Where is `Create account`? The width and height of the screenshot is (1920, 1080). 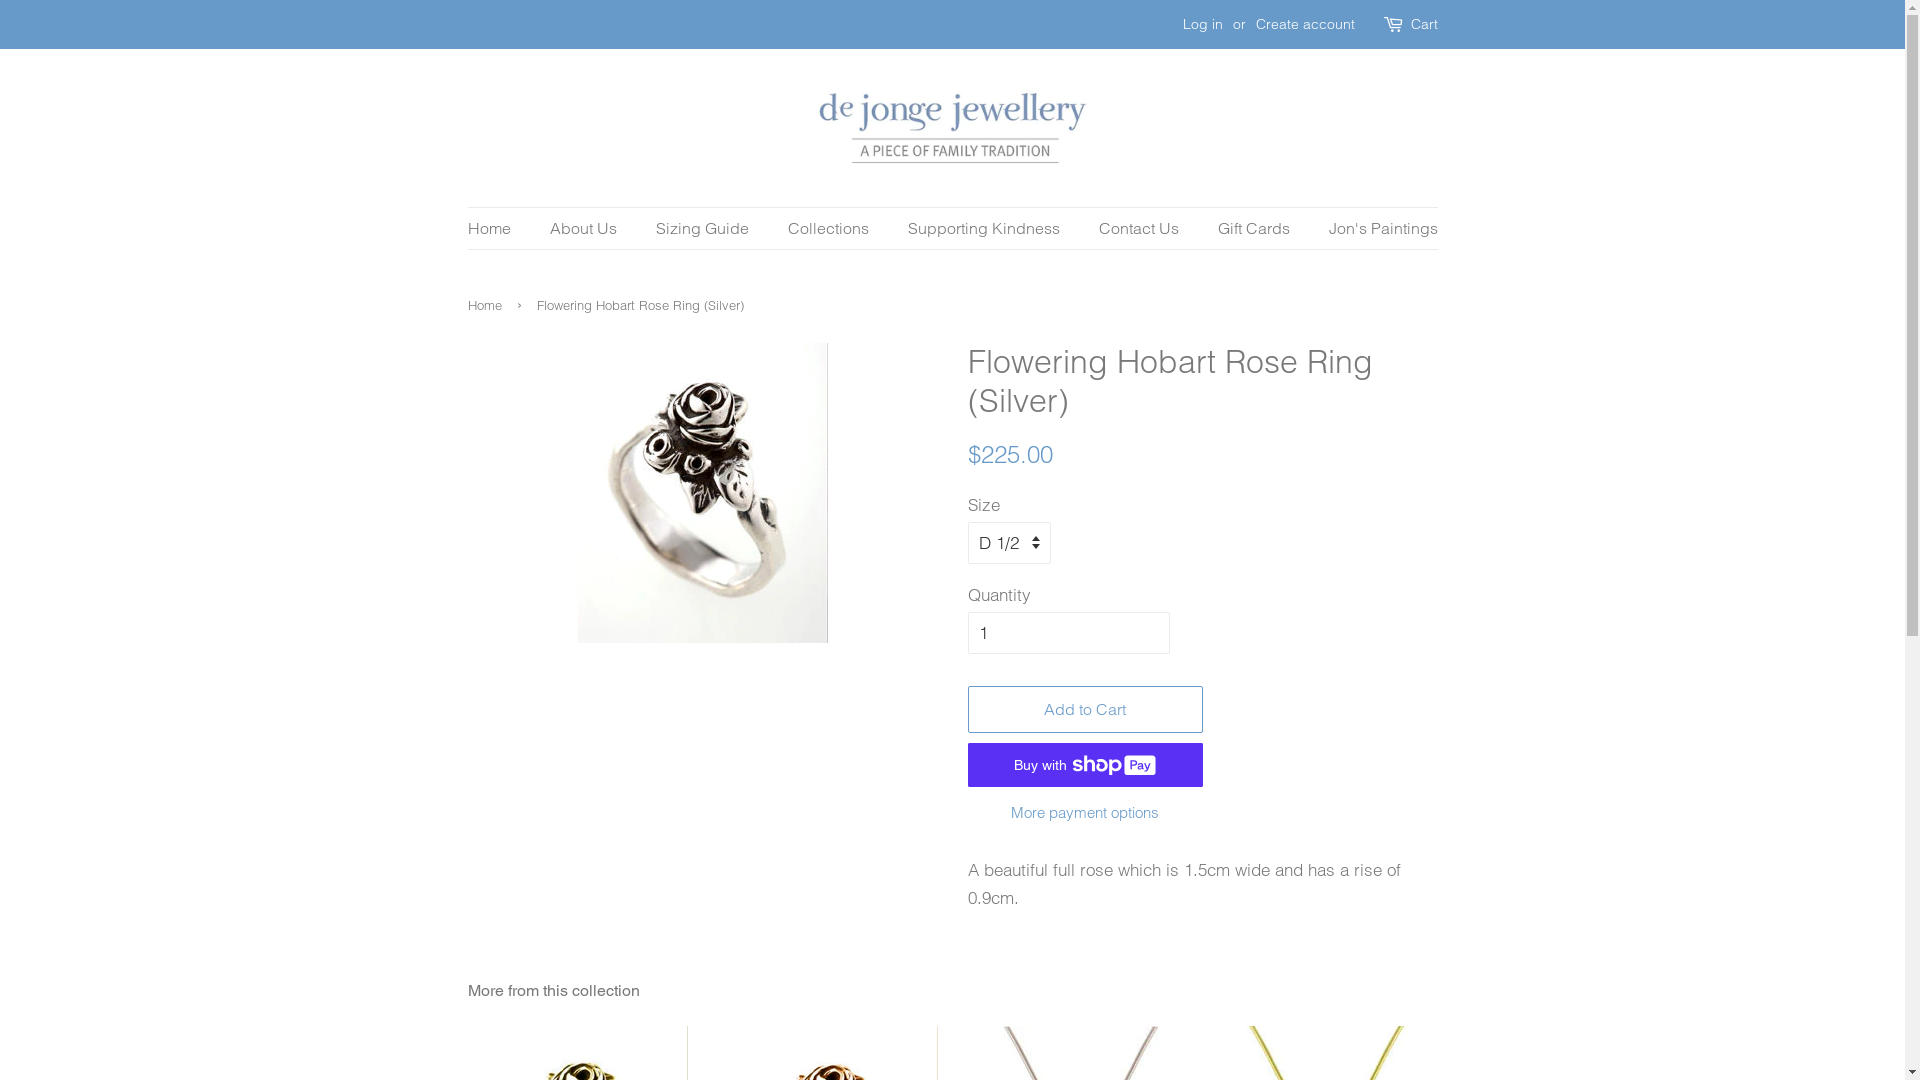 Create account is located at coordinates (1306, 24).